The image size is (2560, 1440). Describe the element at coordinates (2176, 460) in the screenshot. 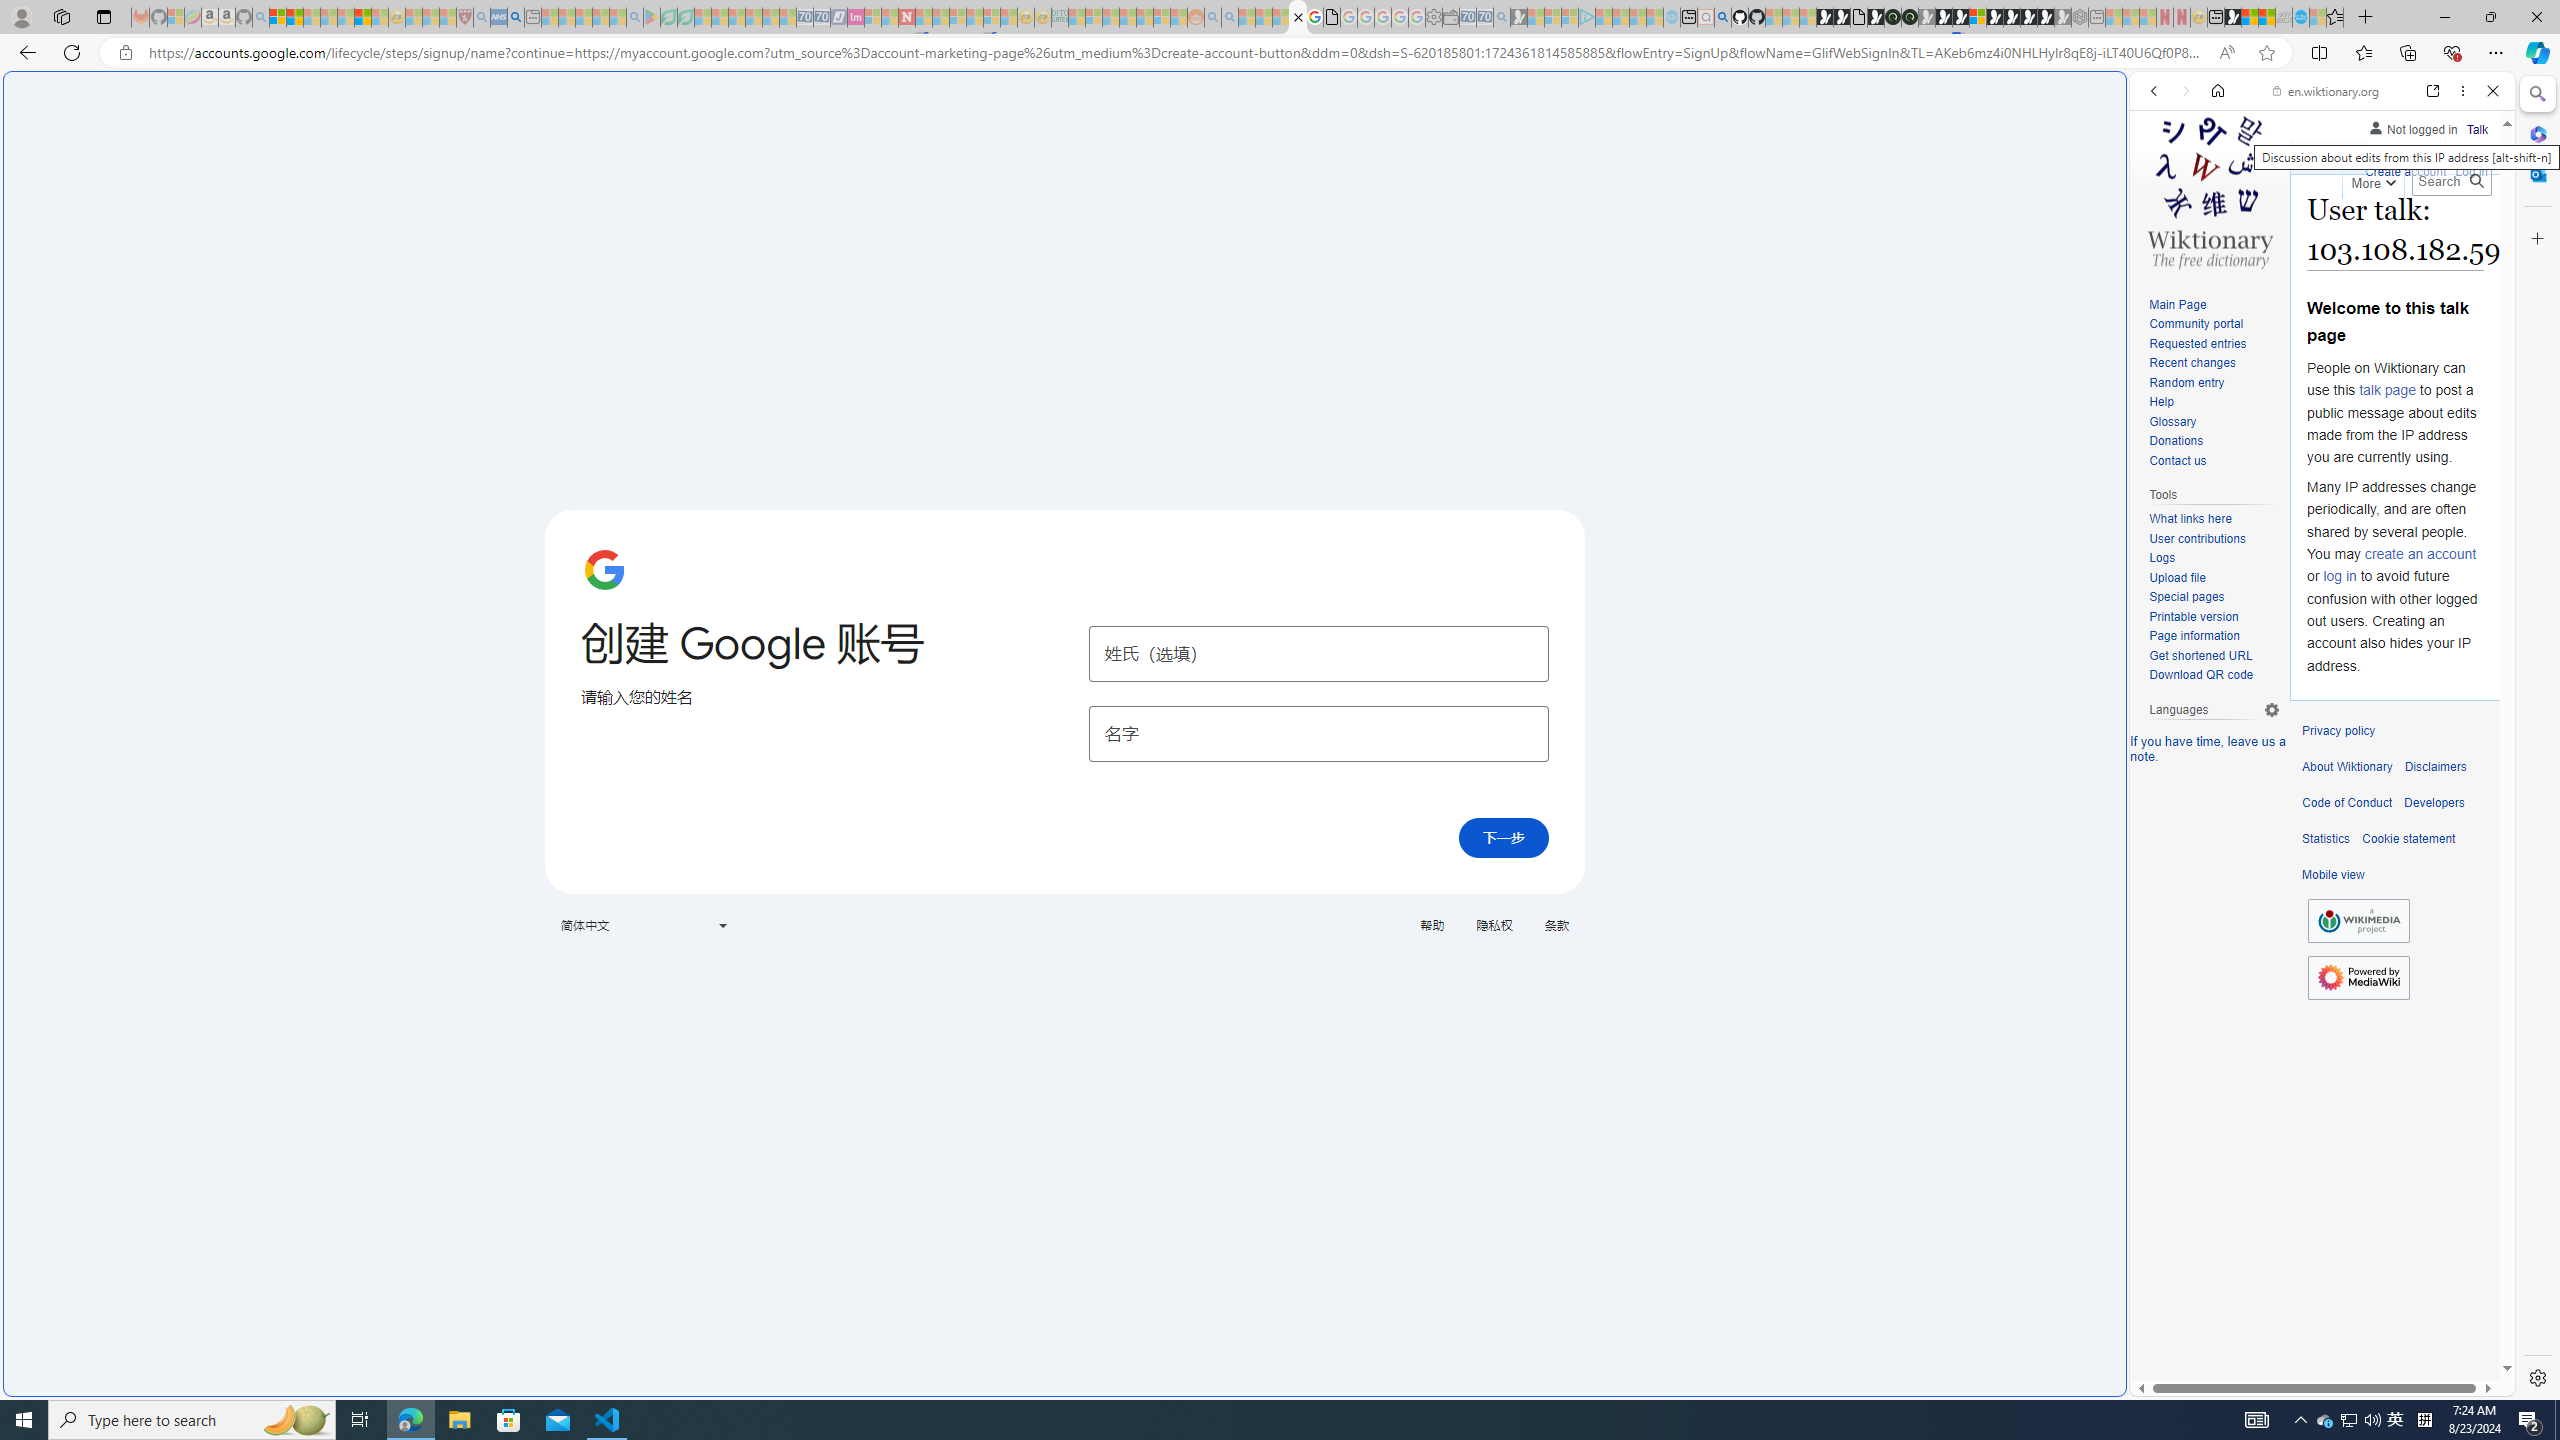

I see `Contact us` at that location.